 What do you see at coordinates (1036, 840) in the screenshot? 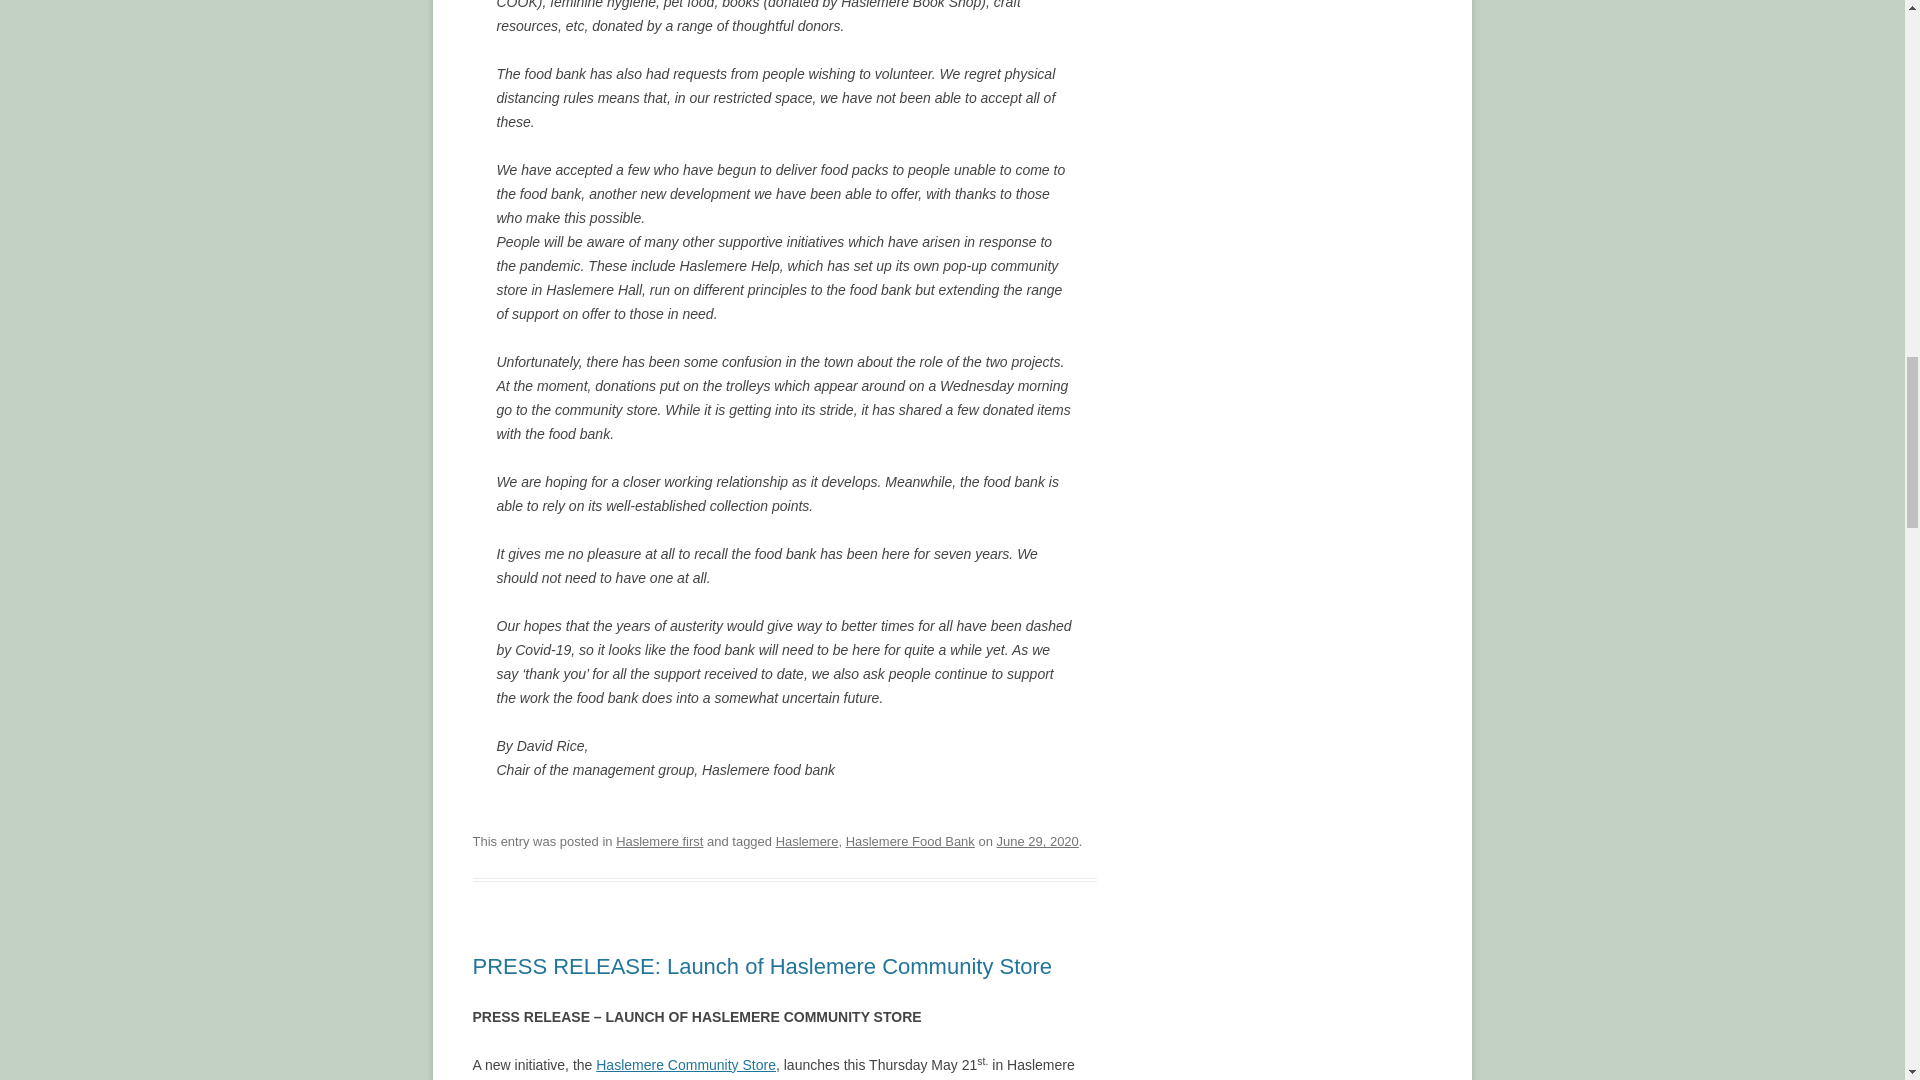
I see `2:08 pm` at bounding box center [1036, 840].